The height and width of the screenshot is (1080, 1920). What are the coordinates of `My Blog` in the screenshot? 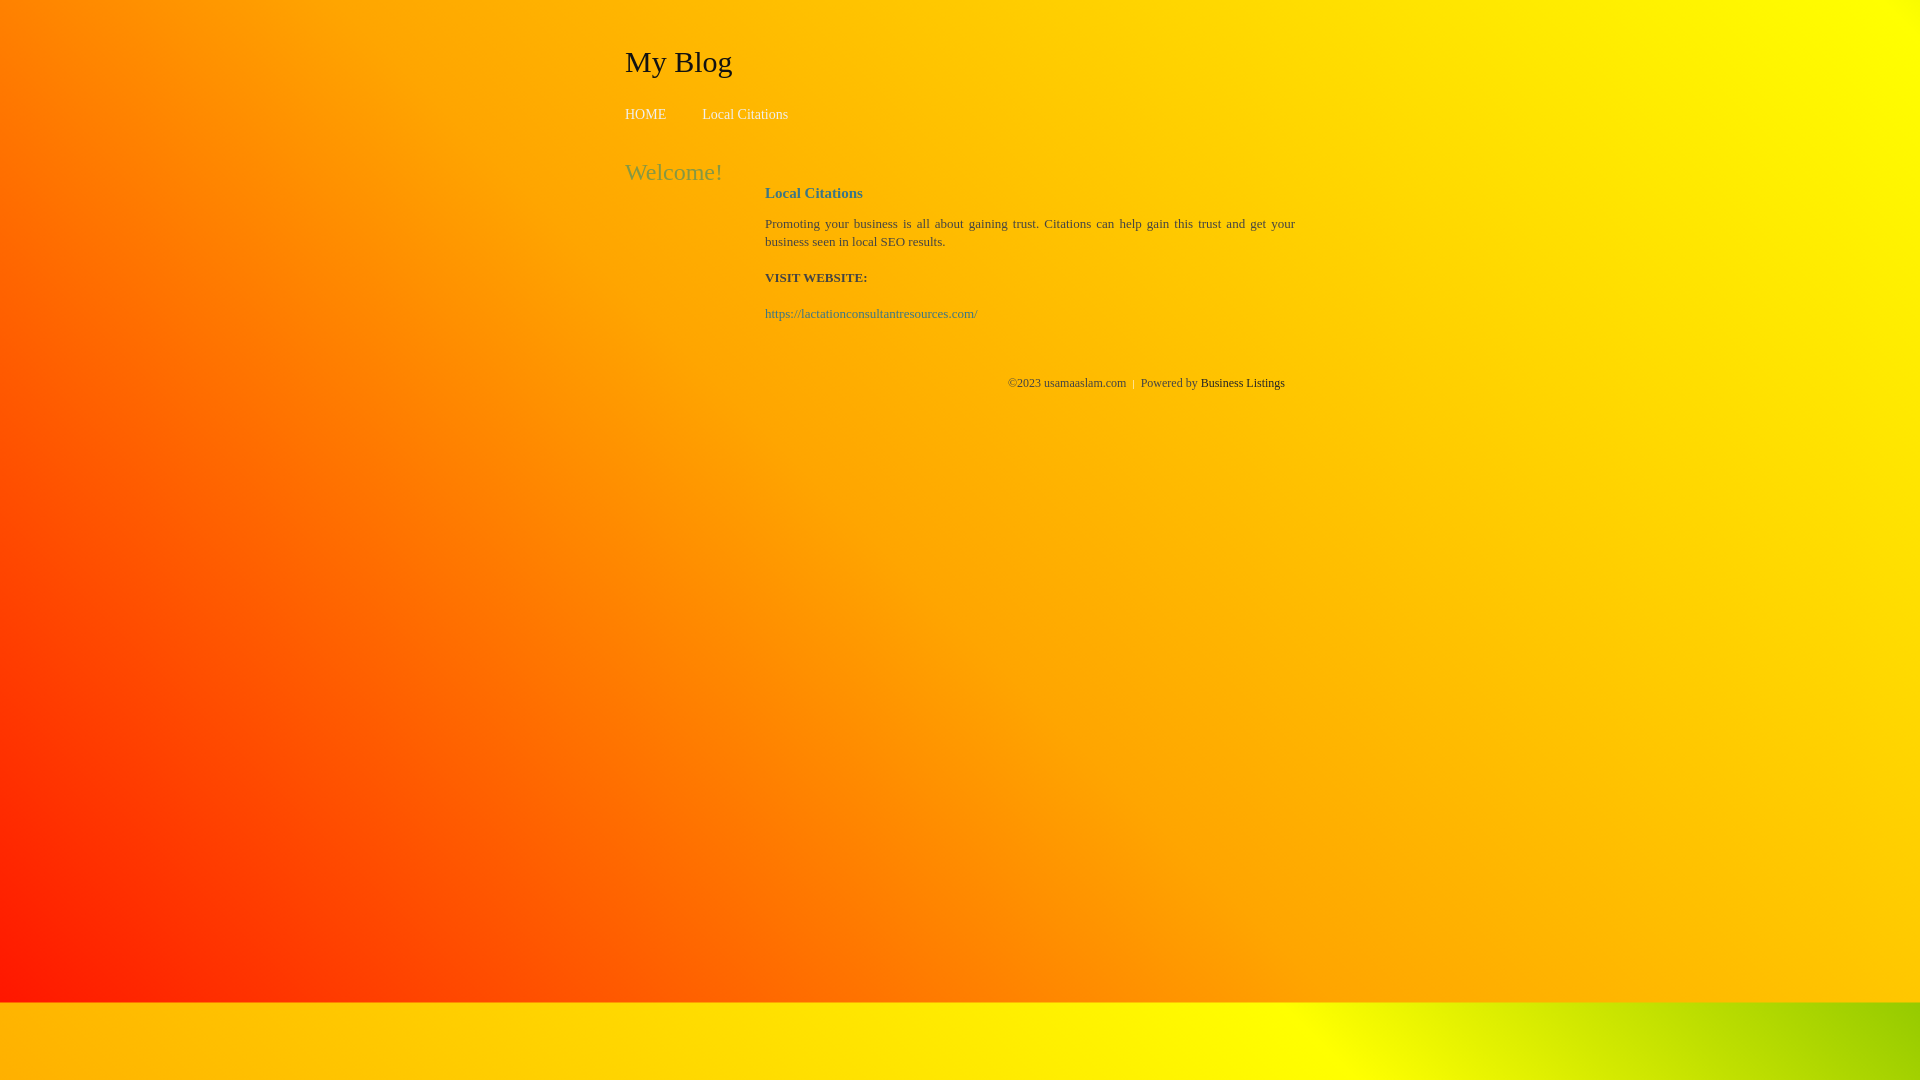 It's located at (679, 61).